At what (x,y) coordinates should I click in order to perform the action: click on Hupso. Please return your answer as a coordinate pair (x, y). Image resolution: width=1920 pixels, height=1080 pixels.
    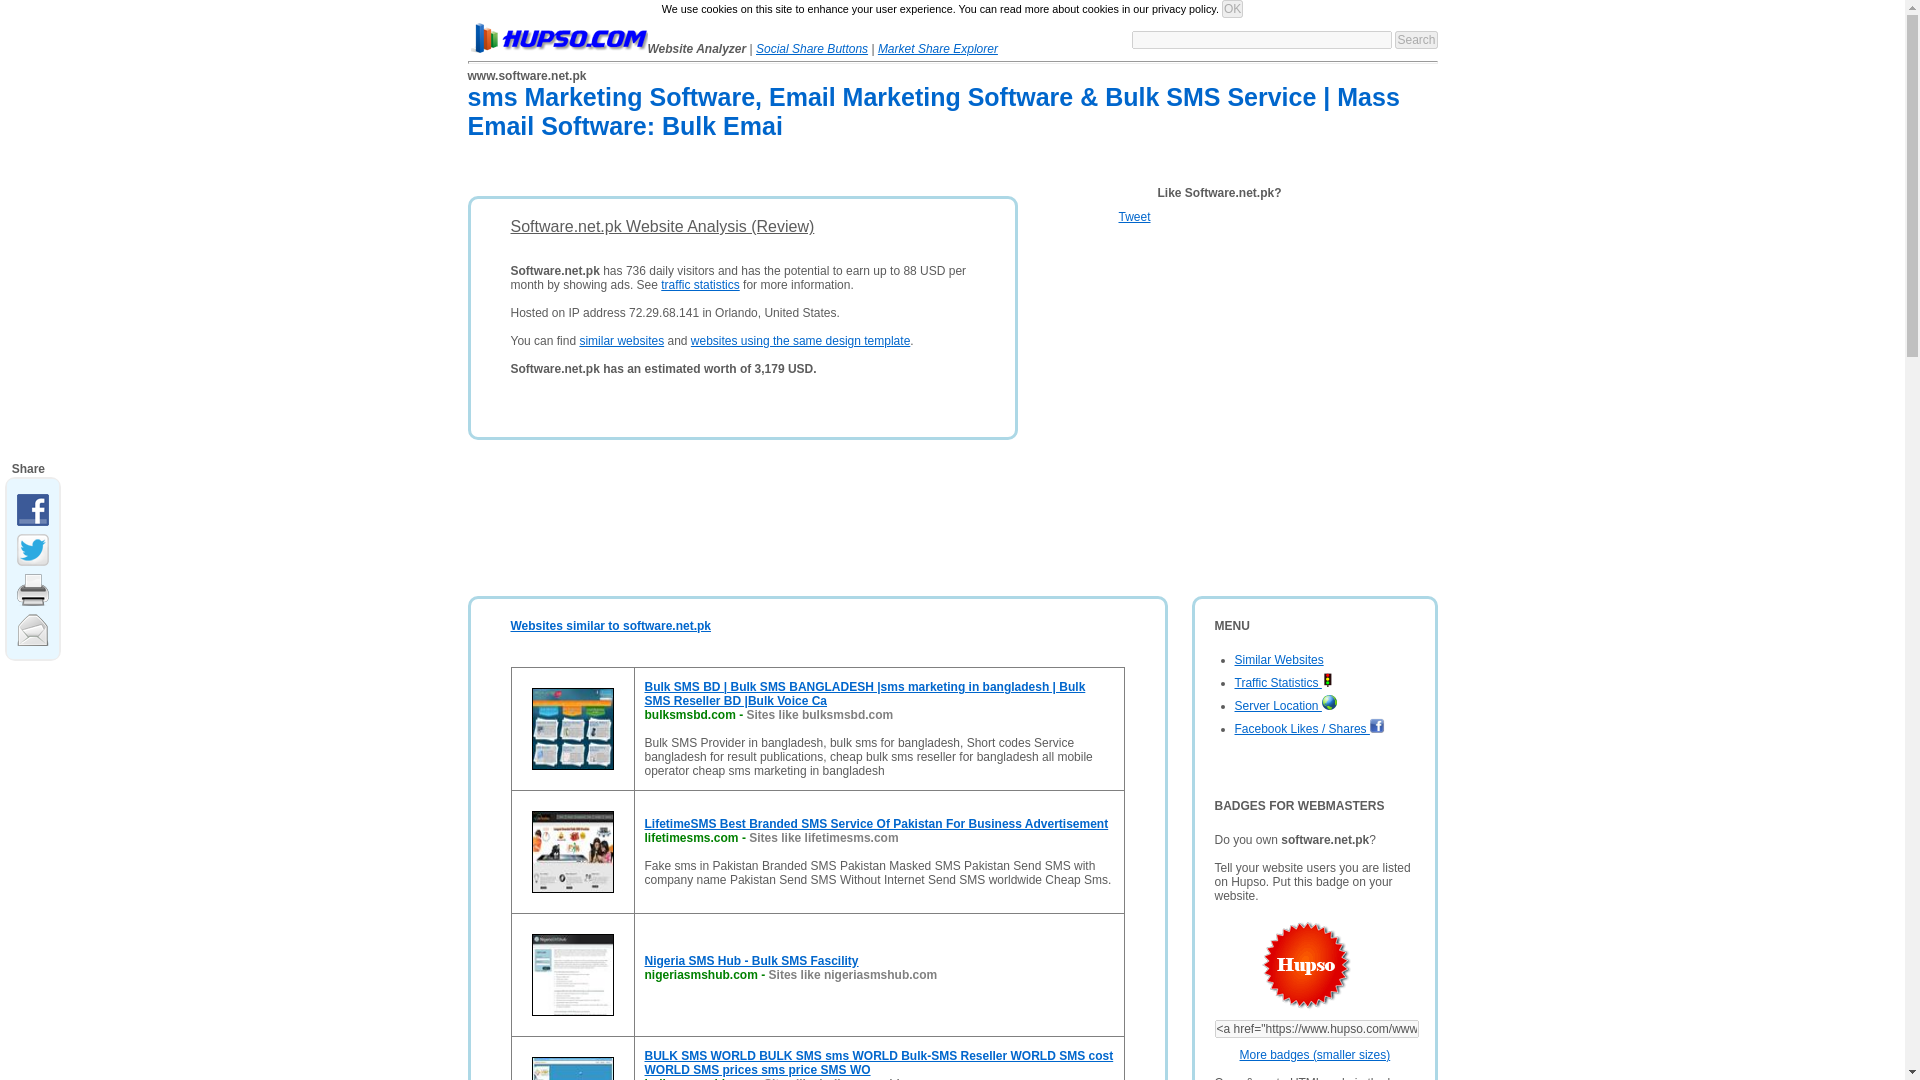
    Looking at the image, I should click on (558, 37).